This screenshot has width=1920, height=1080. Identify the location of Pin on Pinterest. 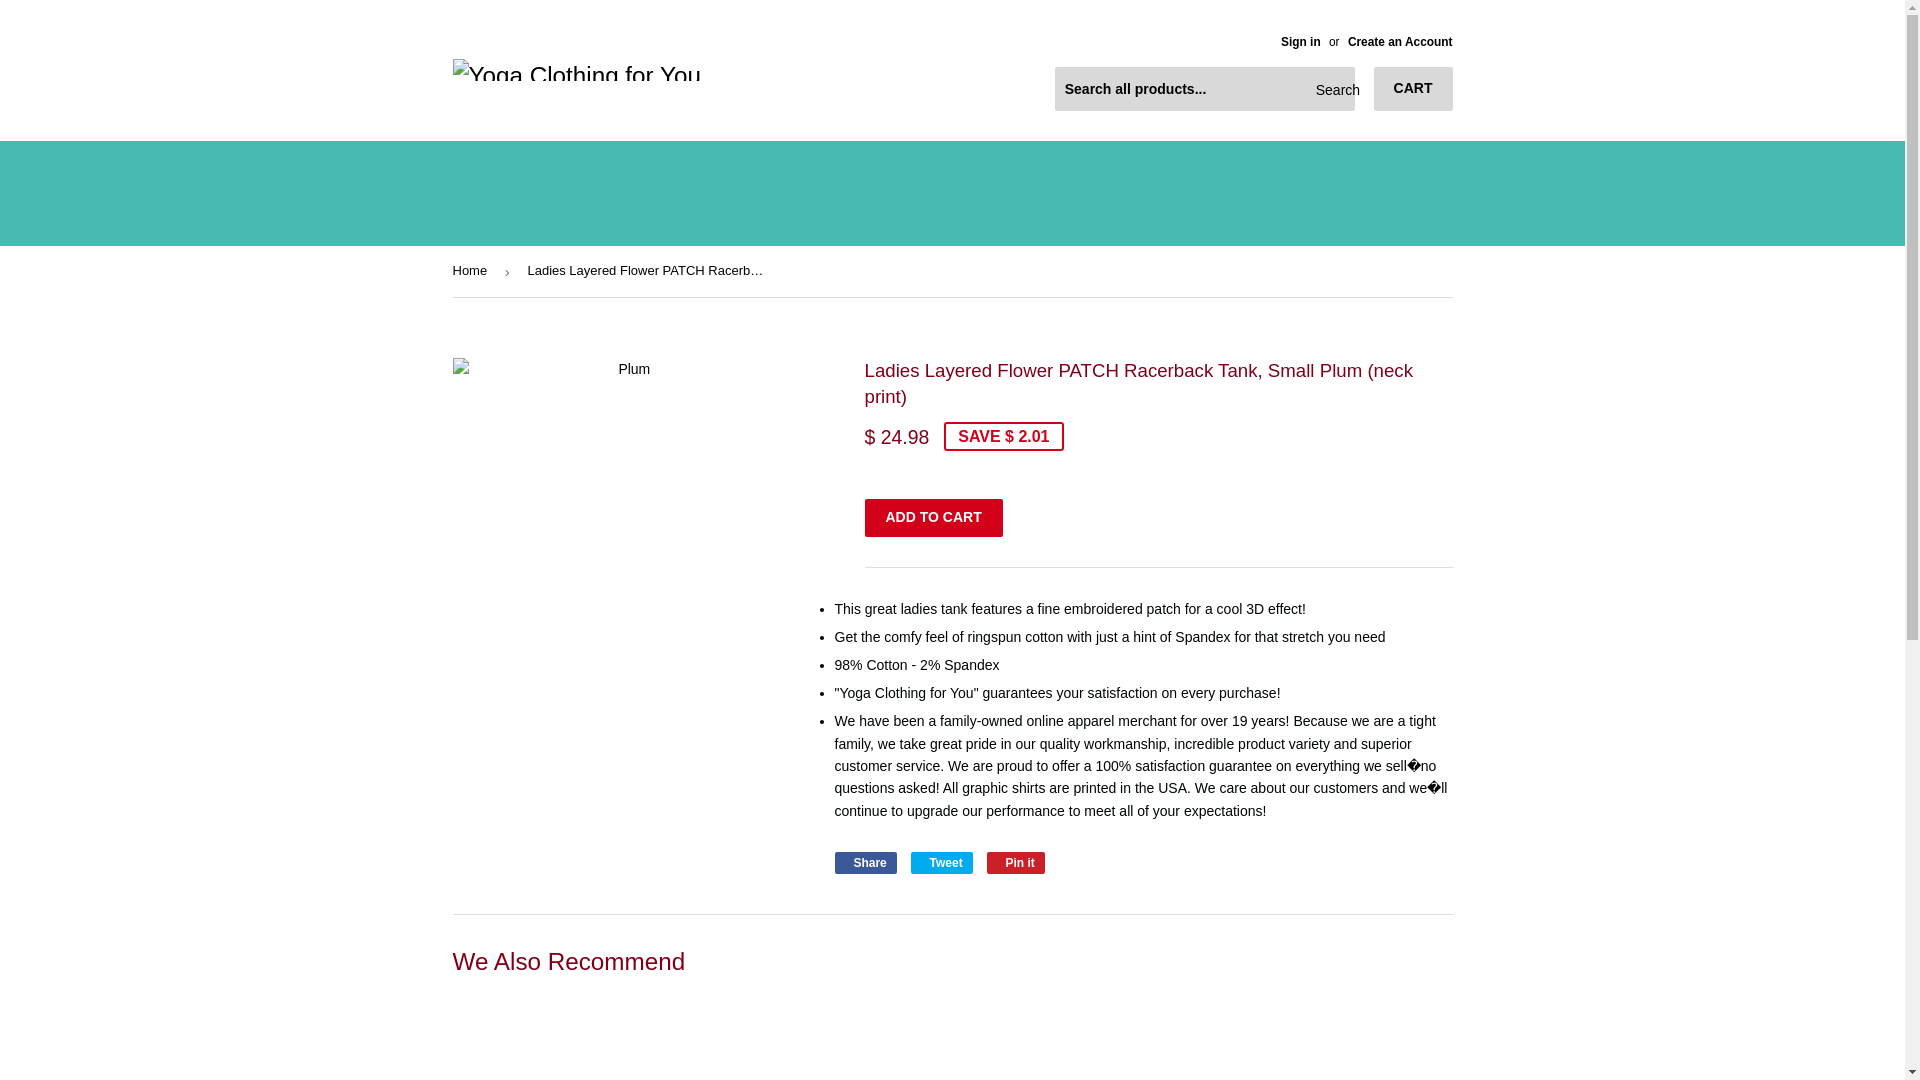
(1015, 862).